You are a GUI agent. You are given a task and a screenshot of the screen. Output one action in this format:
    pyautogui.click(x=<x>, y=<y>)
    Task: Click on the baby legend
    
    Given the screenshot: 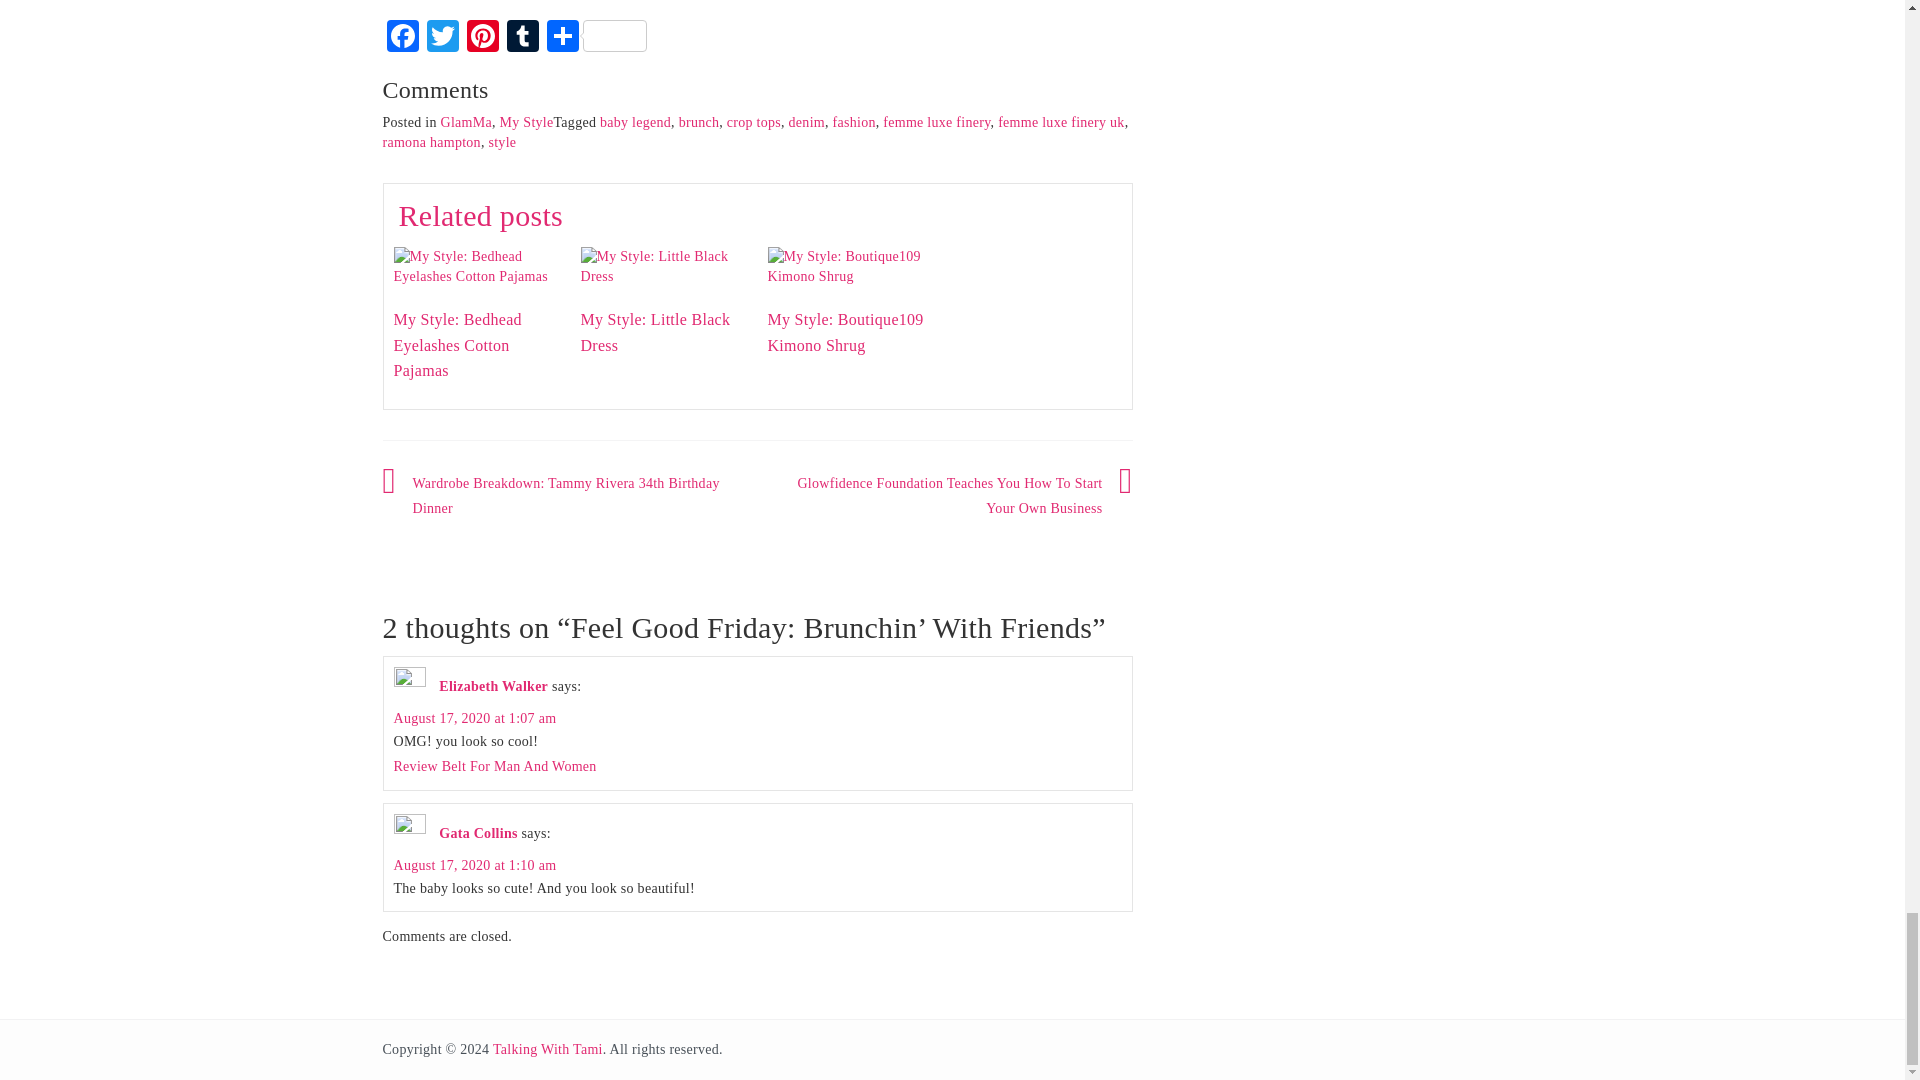 What is the action you would take?
    pyautogui.click(x=634, y=122)
    